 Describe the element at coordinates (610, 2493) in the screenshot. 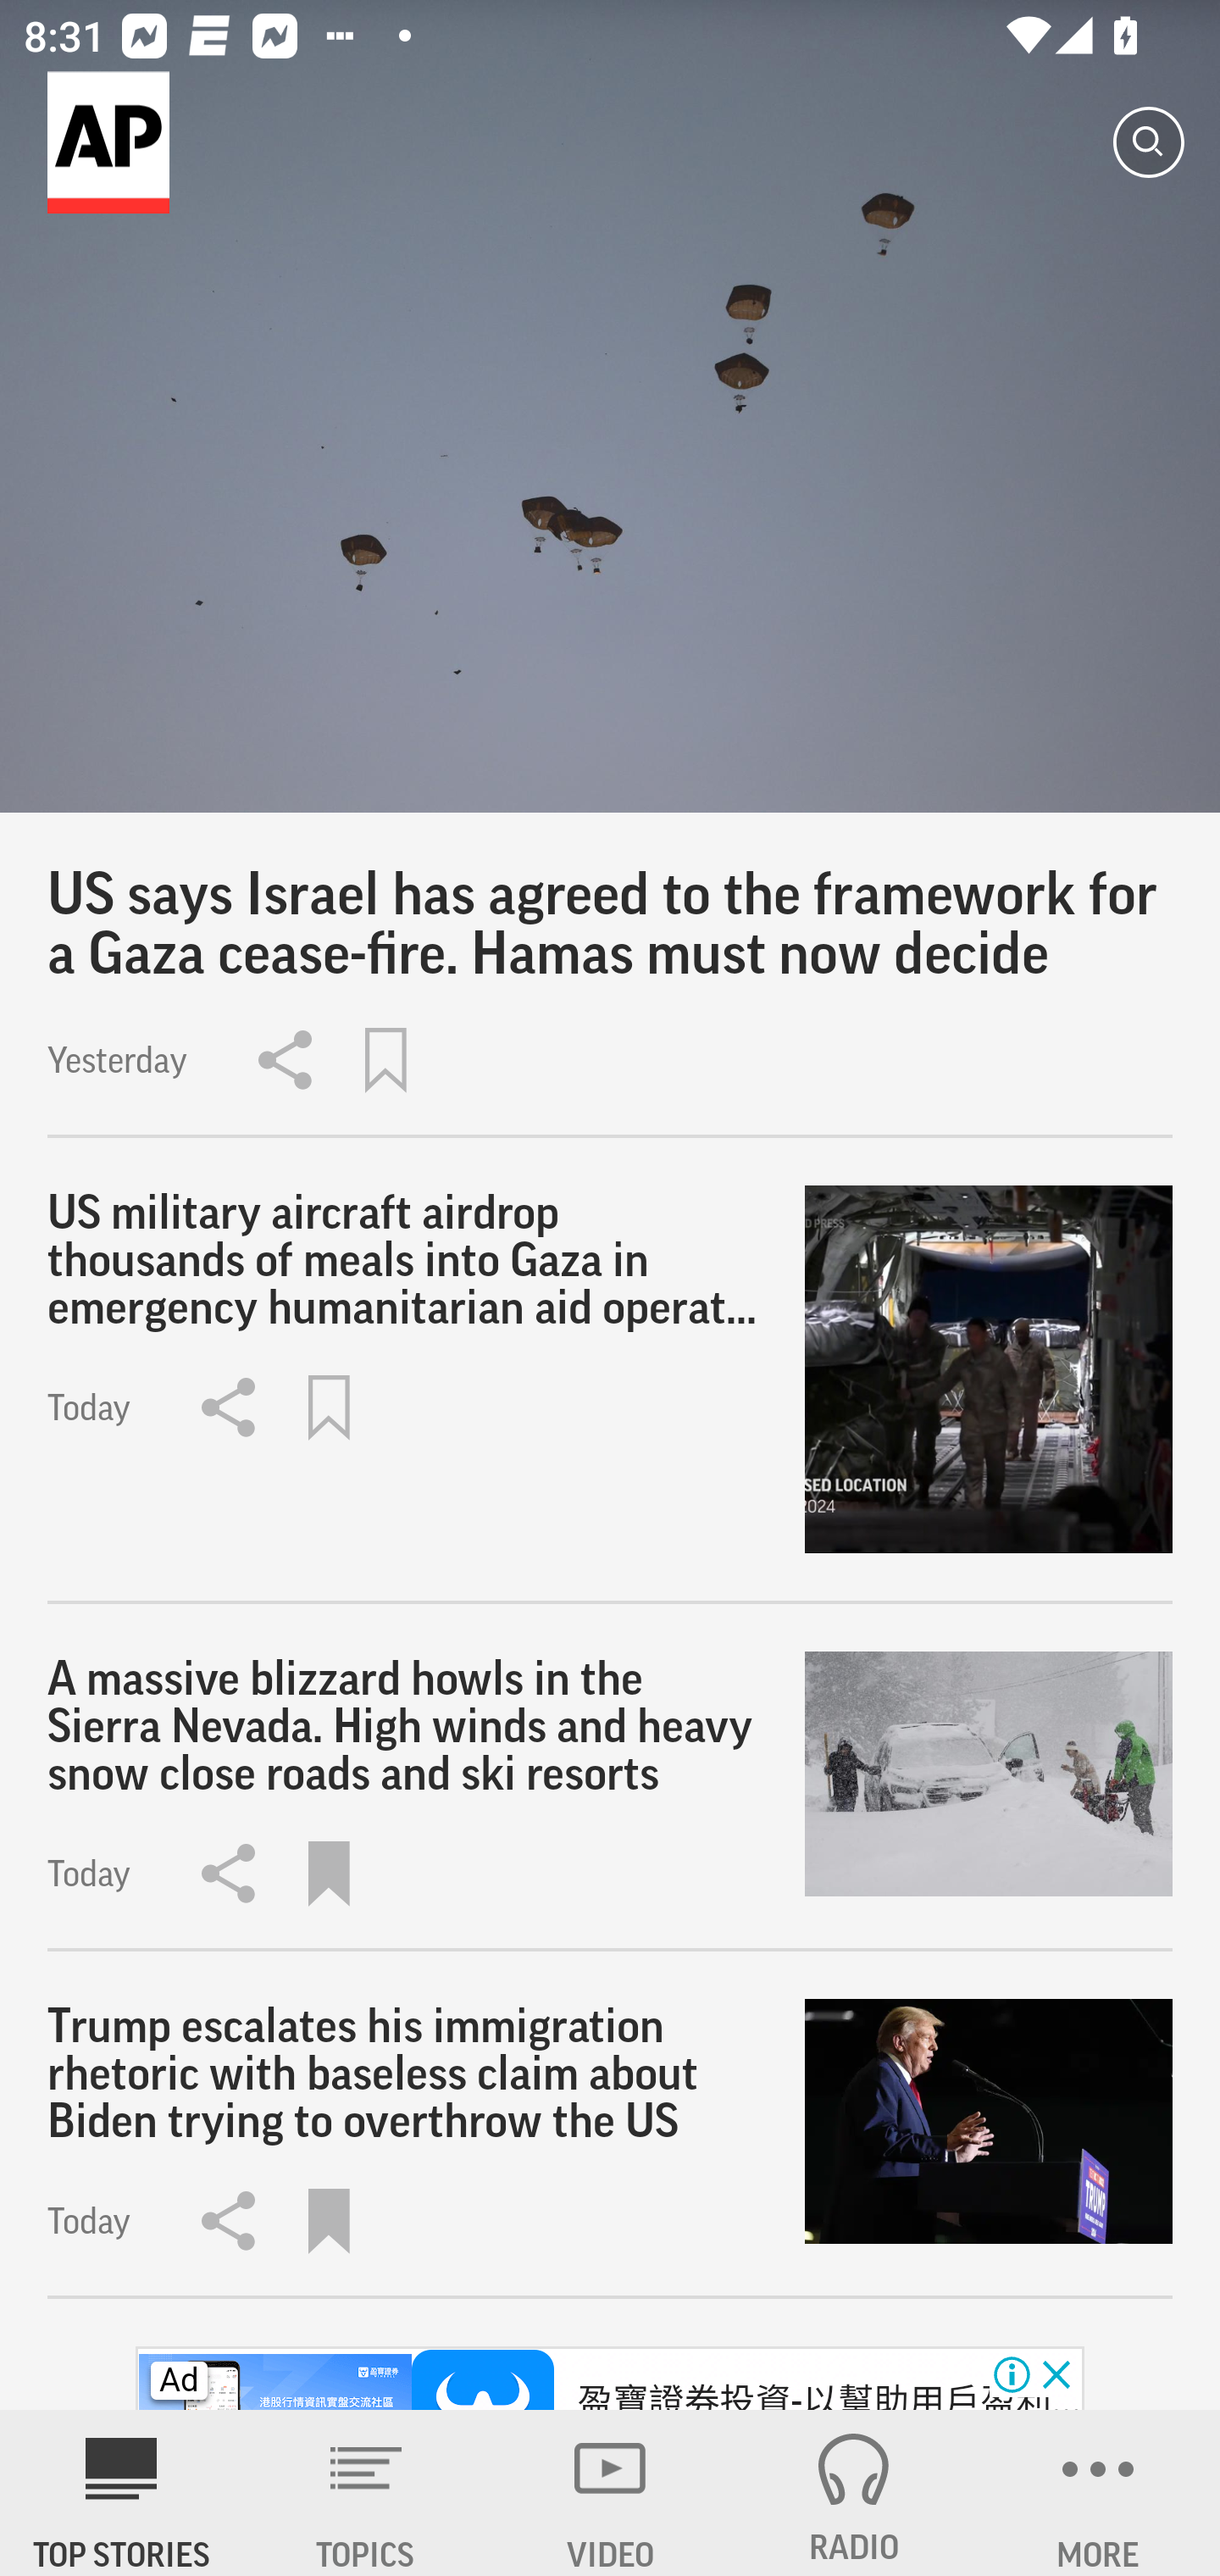

I see `VIDEO` at that location.